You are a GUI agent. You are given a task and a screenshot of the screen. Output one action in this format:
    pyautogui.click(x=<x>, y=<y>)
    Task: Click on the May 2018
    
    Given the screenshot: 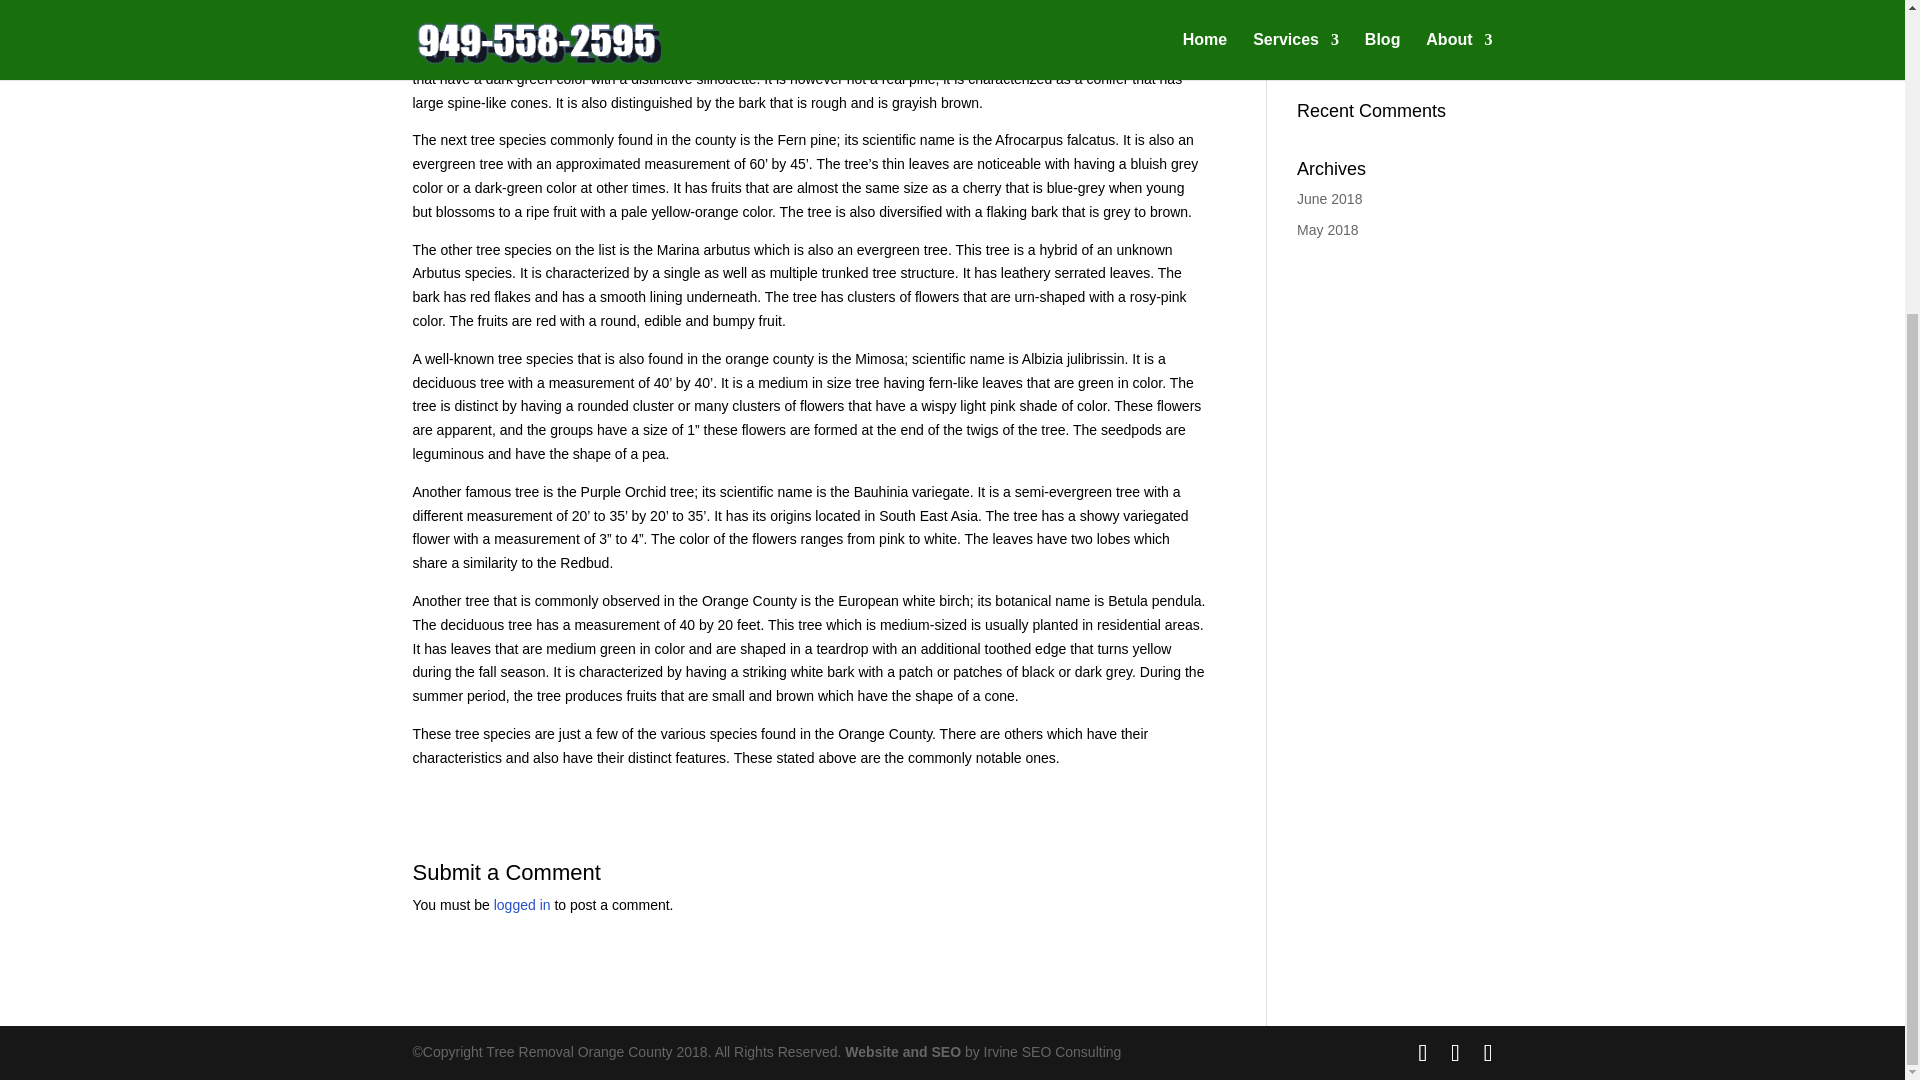 What is the action you would take?
    pyautogui.click(x=1327, y=230)
    